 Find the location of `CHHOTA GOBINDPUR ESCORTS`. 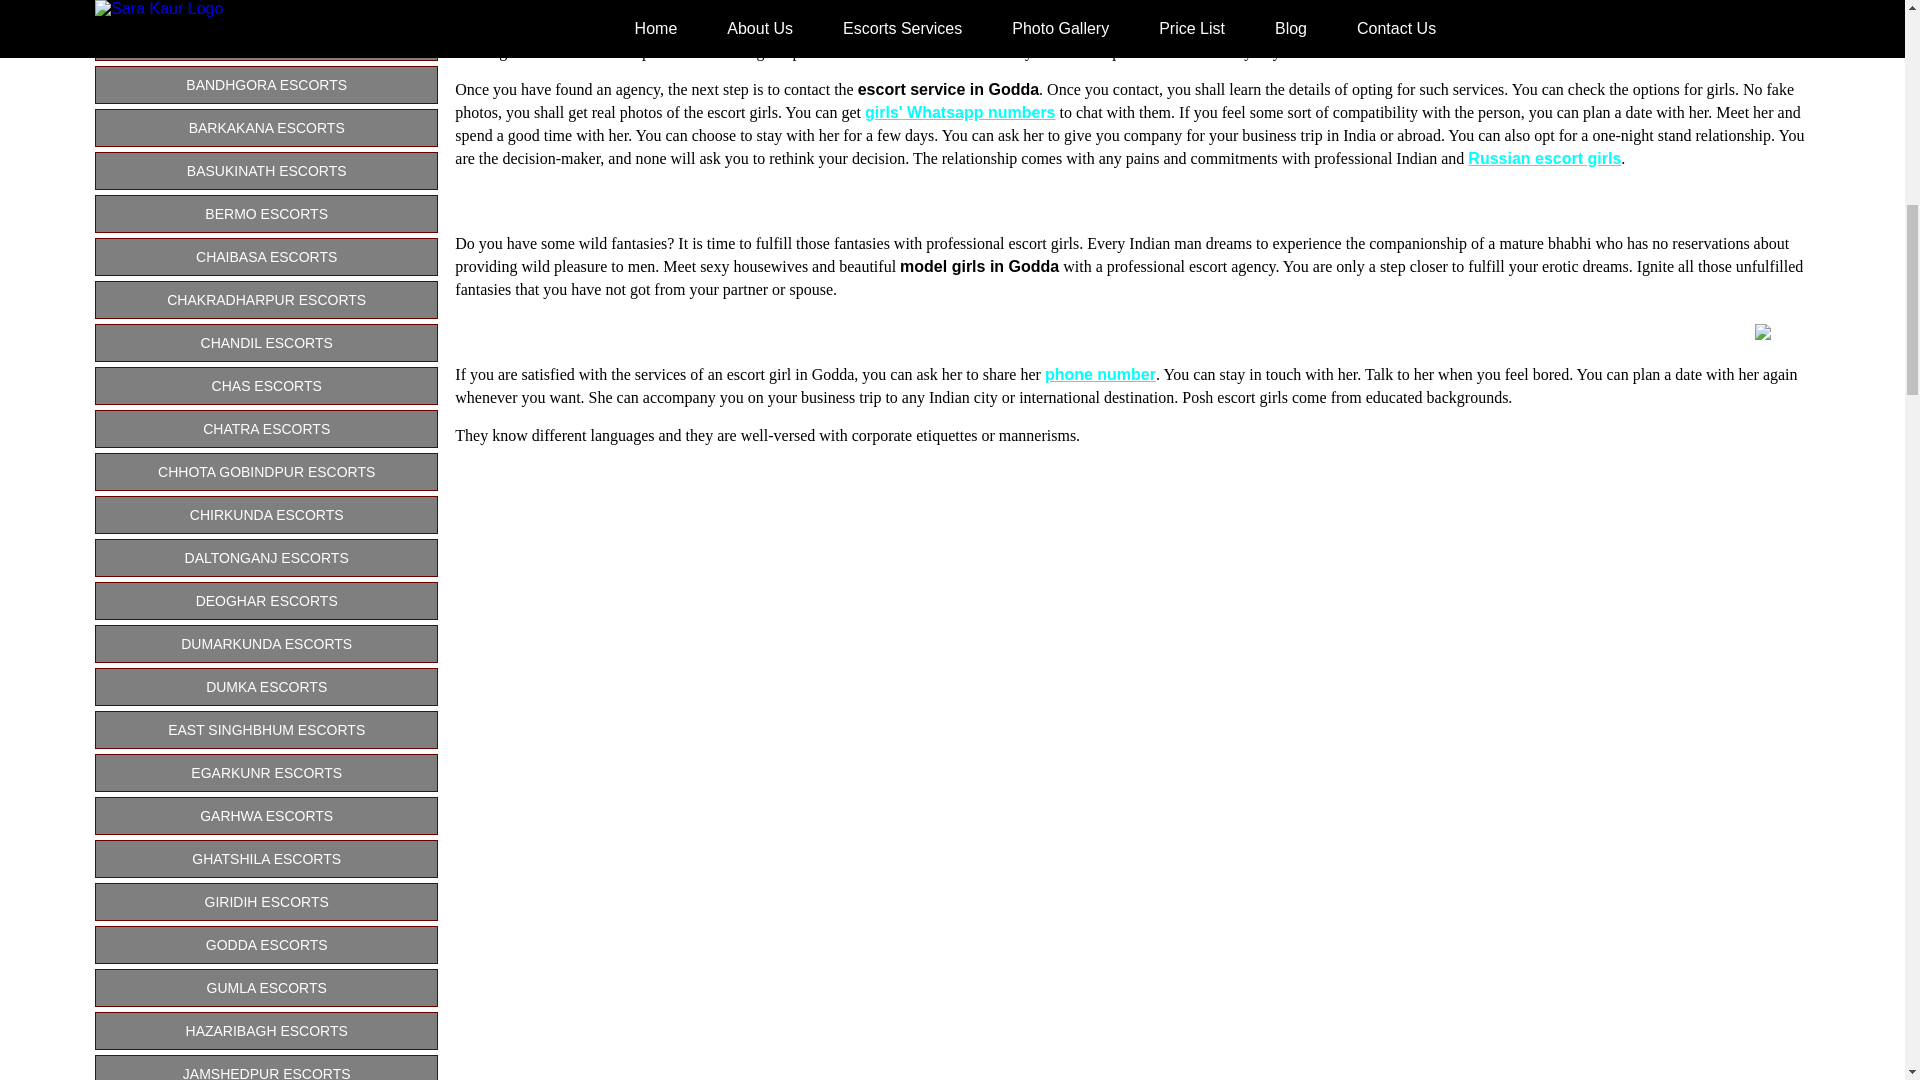

CHHOTA GOBINDPUR ESCORTS is located at coordinates (266, 472).